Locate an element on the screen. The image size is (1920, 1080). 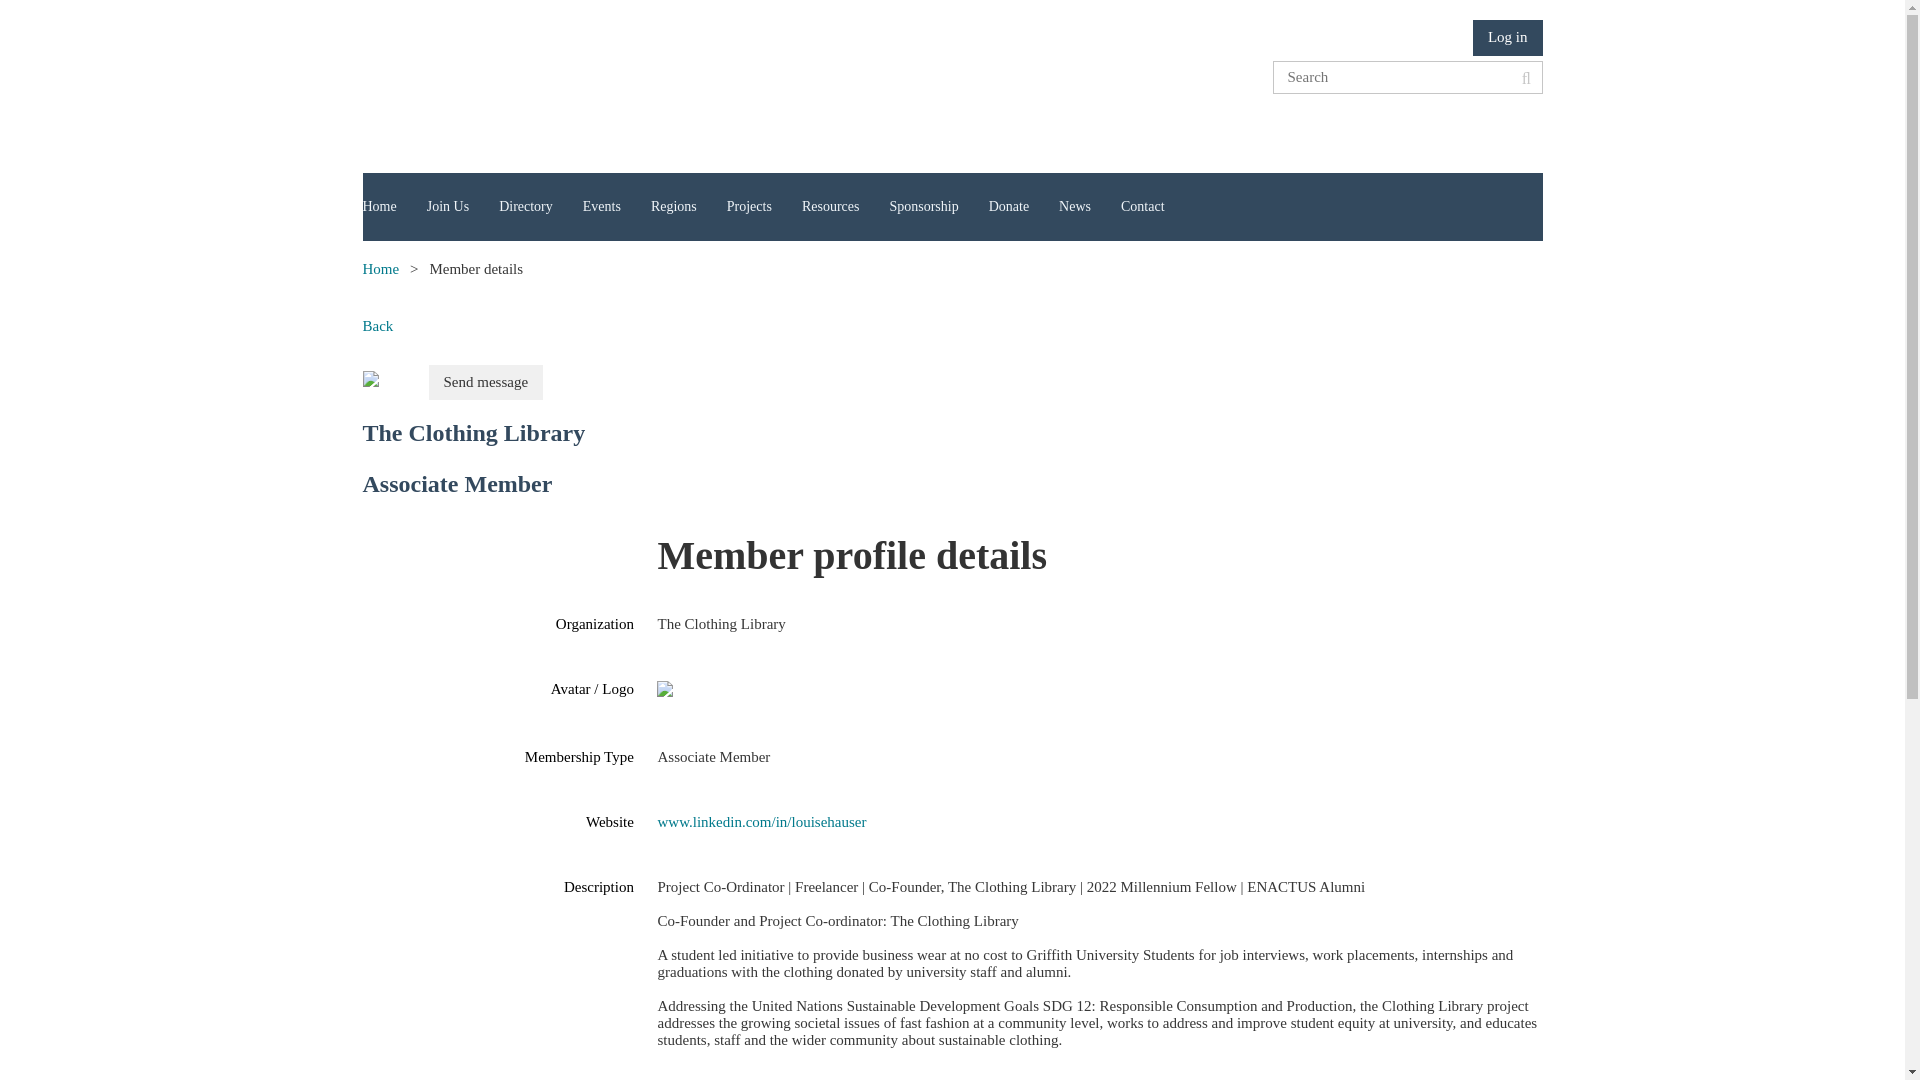
Resources is located at coordinates (846, 207).